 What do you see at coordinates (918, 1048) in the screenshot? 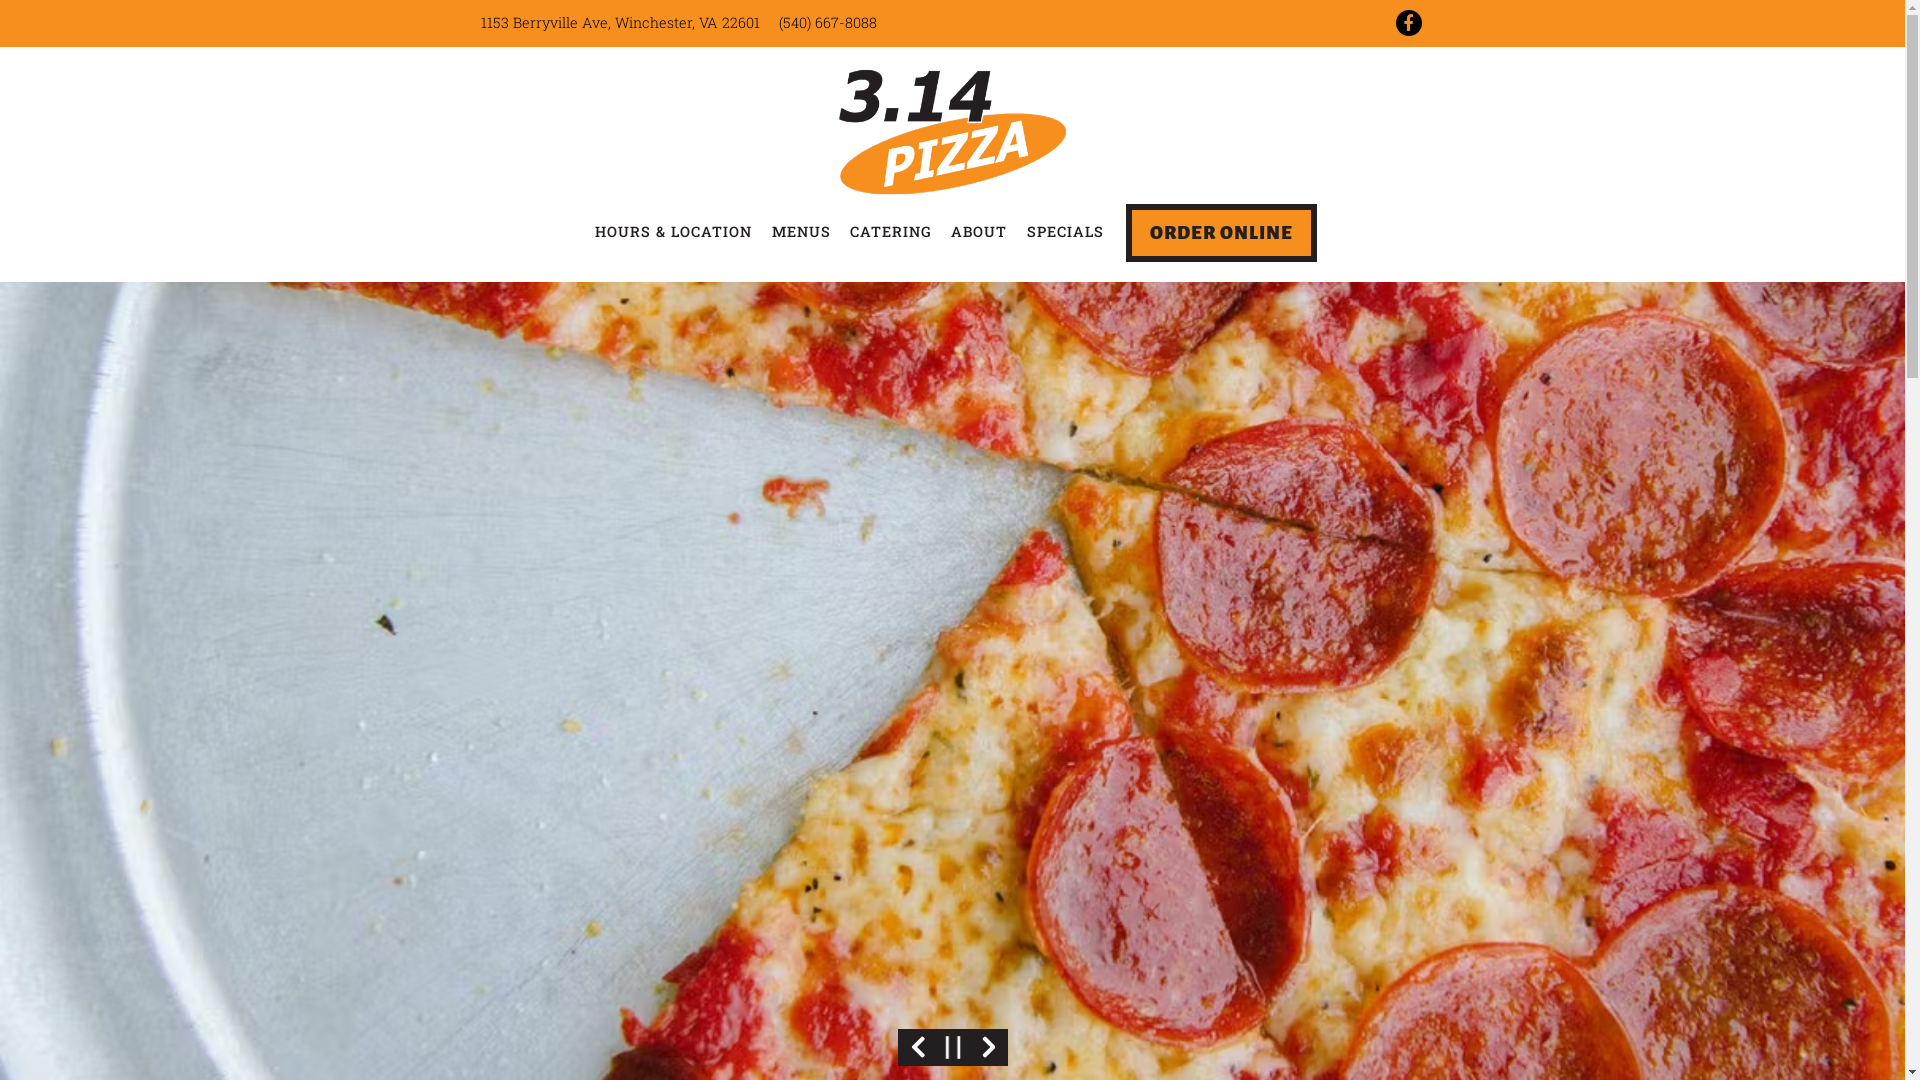
I see `Previous Slide` at bounding box center [918, 1048].